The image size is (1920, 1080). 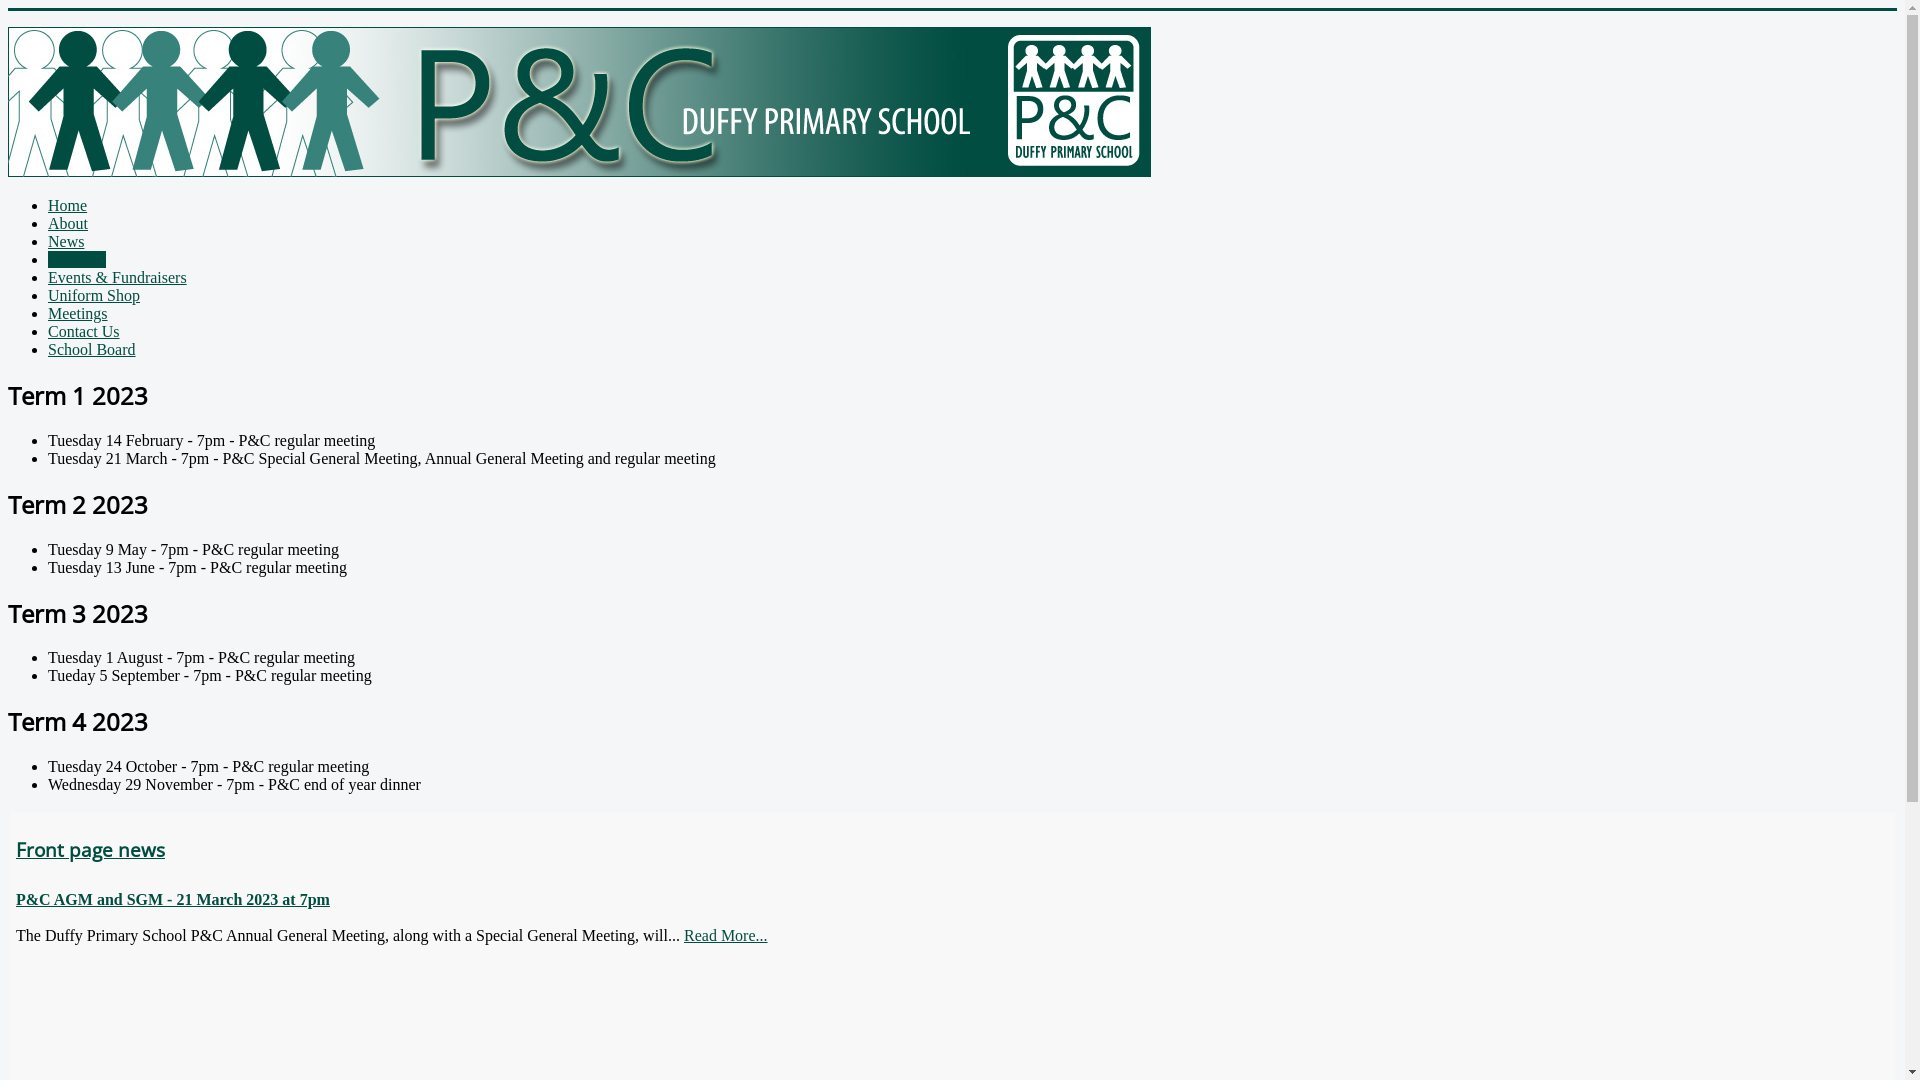 I want to click on P&C AGM and SGM - 21 March 2023 at 7pm, so click(x=173, y=900).